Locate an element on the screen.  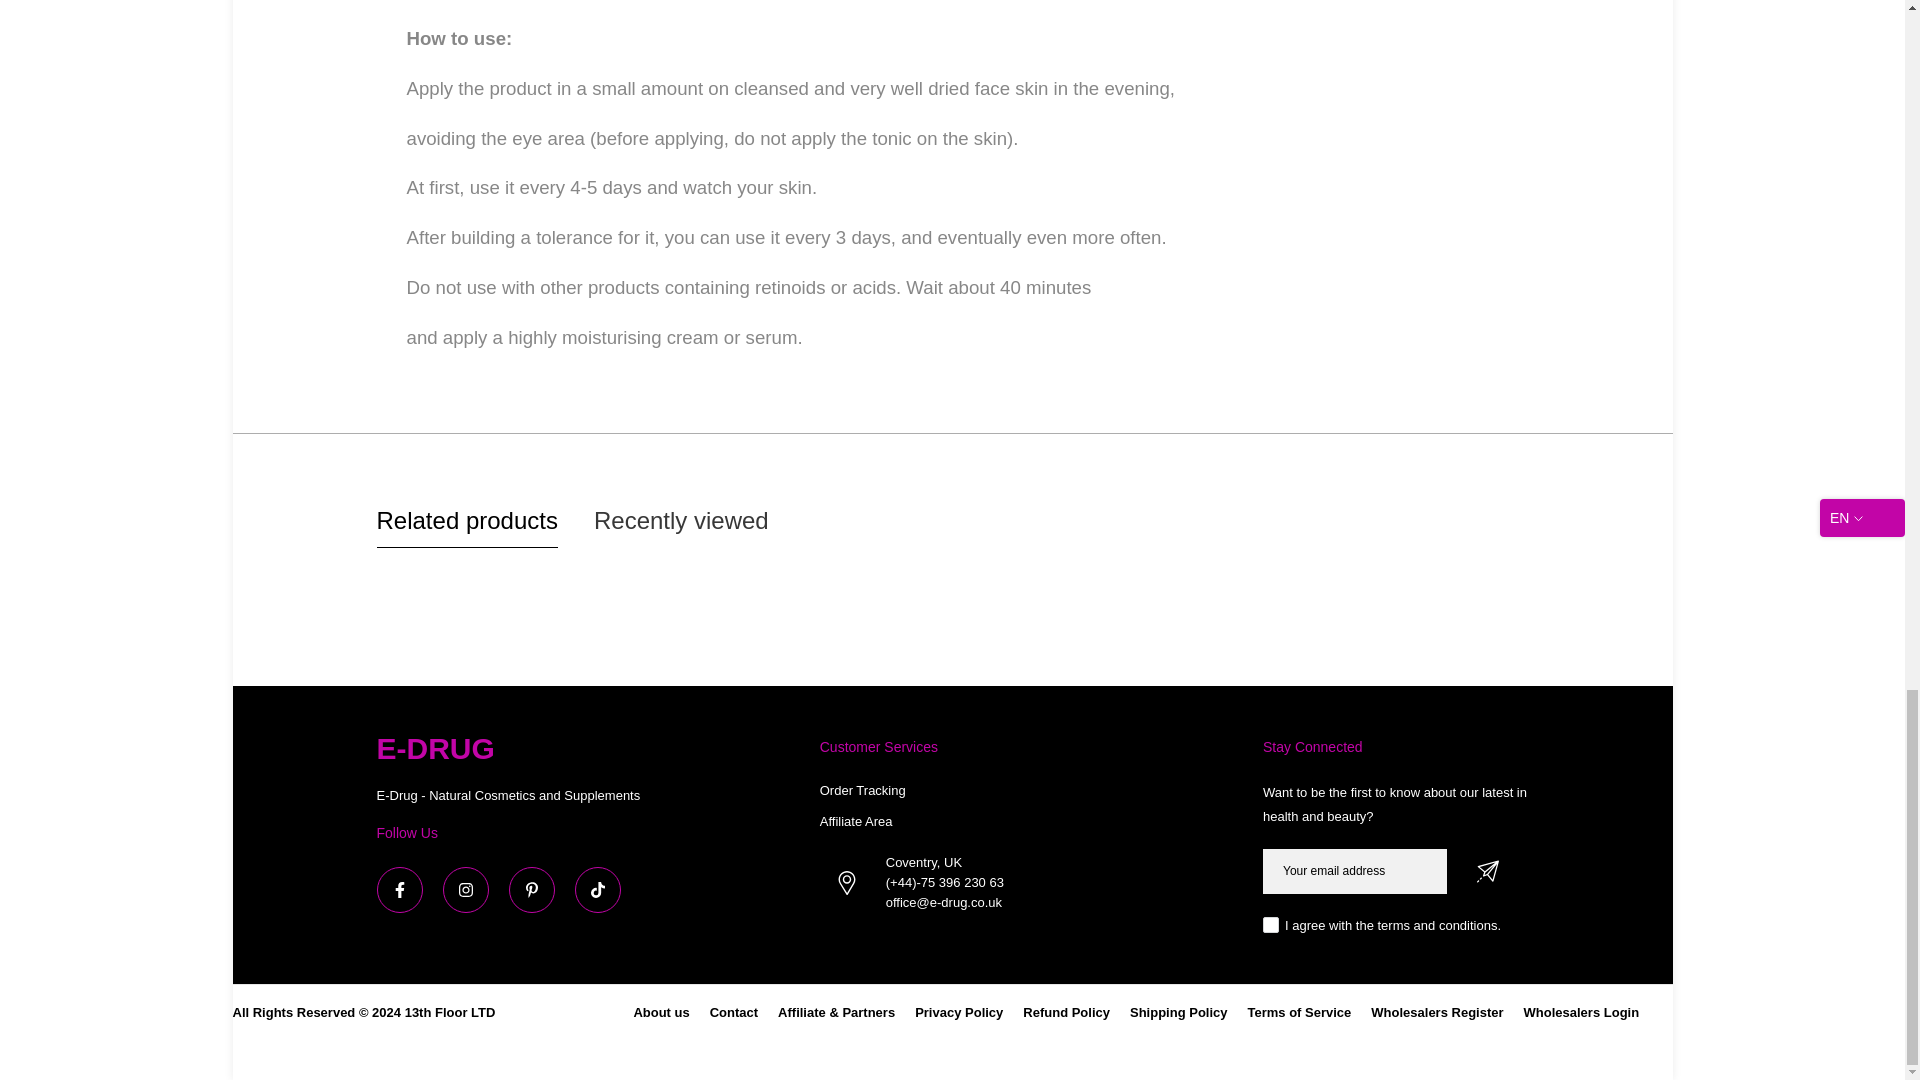
Follow on Tiktok is located at coordinates (597, 890).